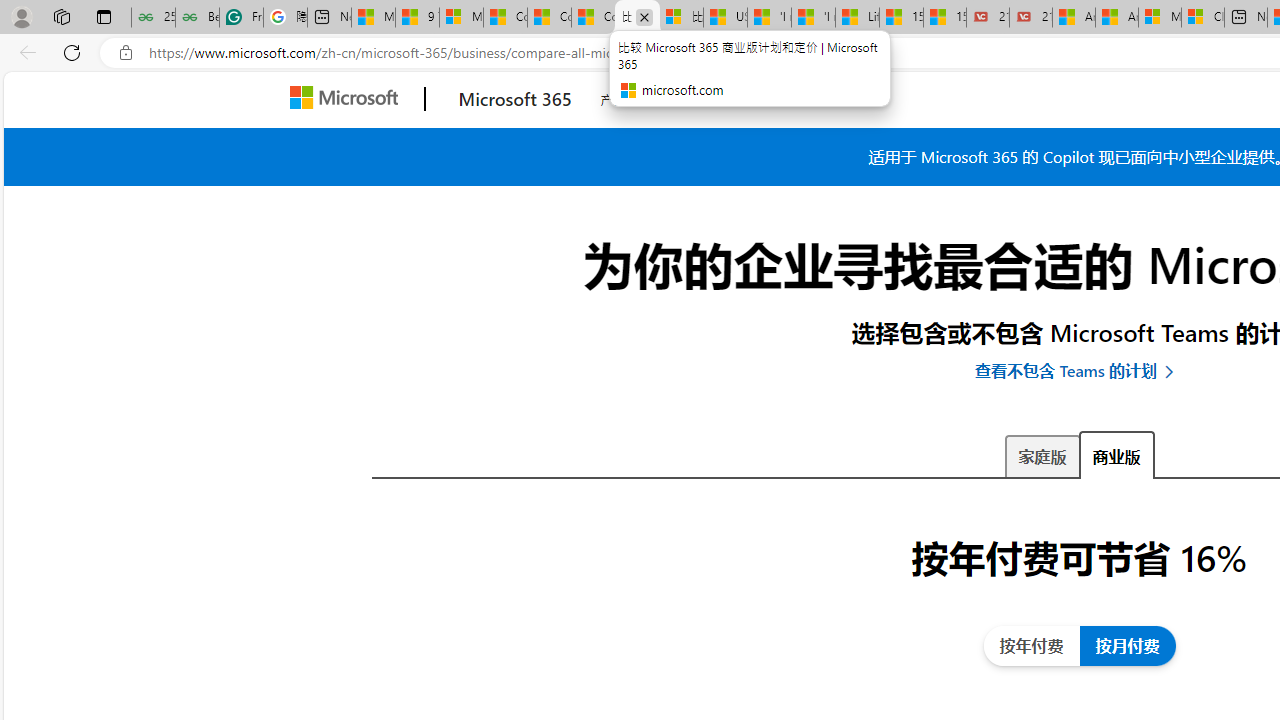  What do you see at coordinates (857, 18) in the screenshot?
I see `Lifestyle - MSN` at bounding box center [857, 18].